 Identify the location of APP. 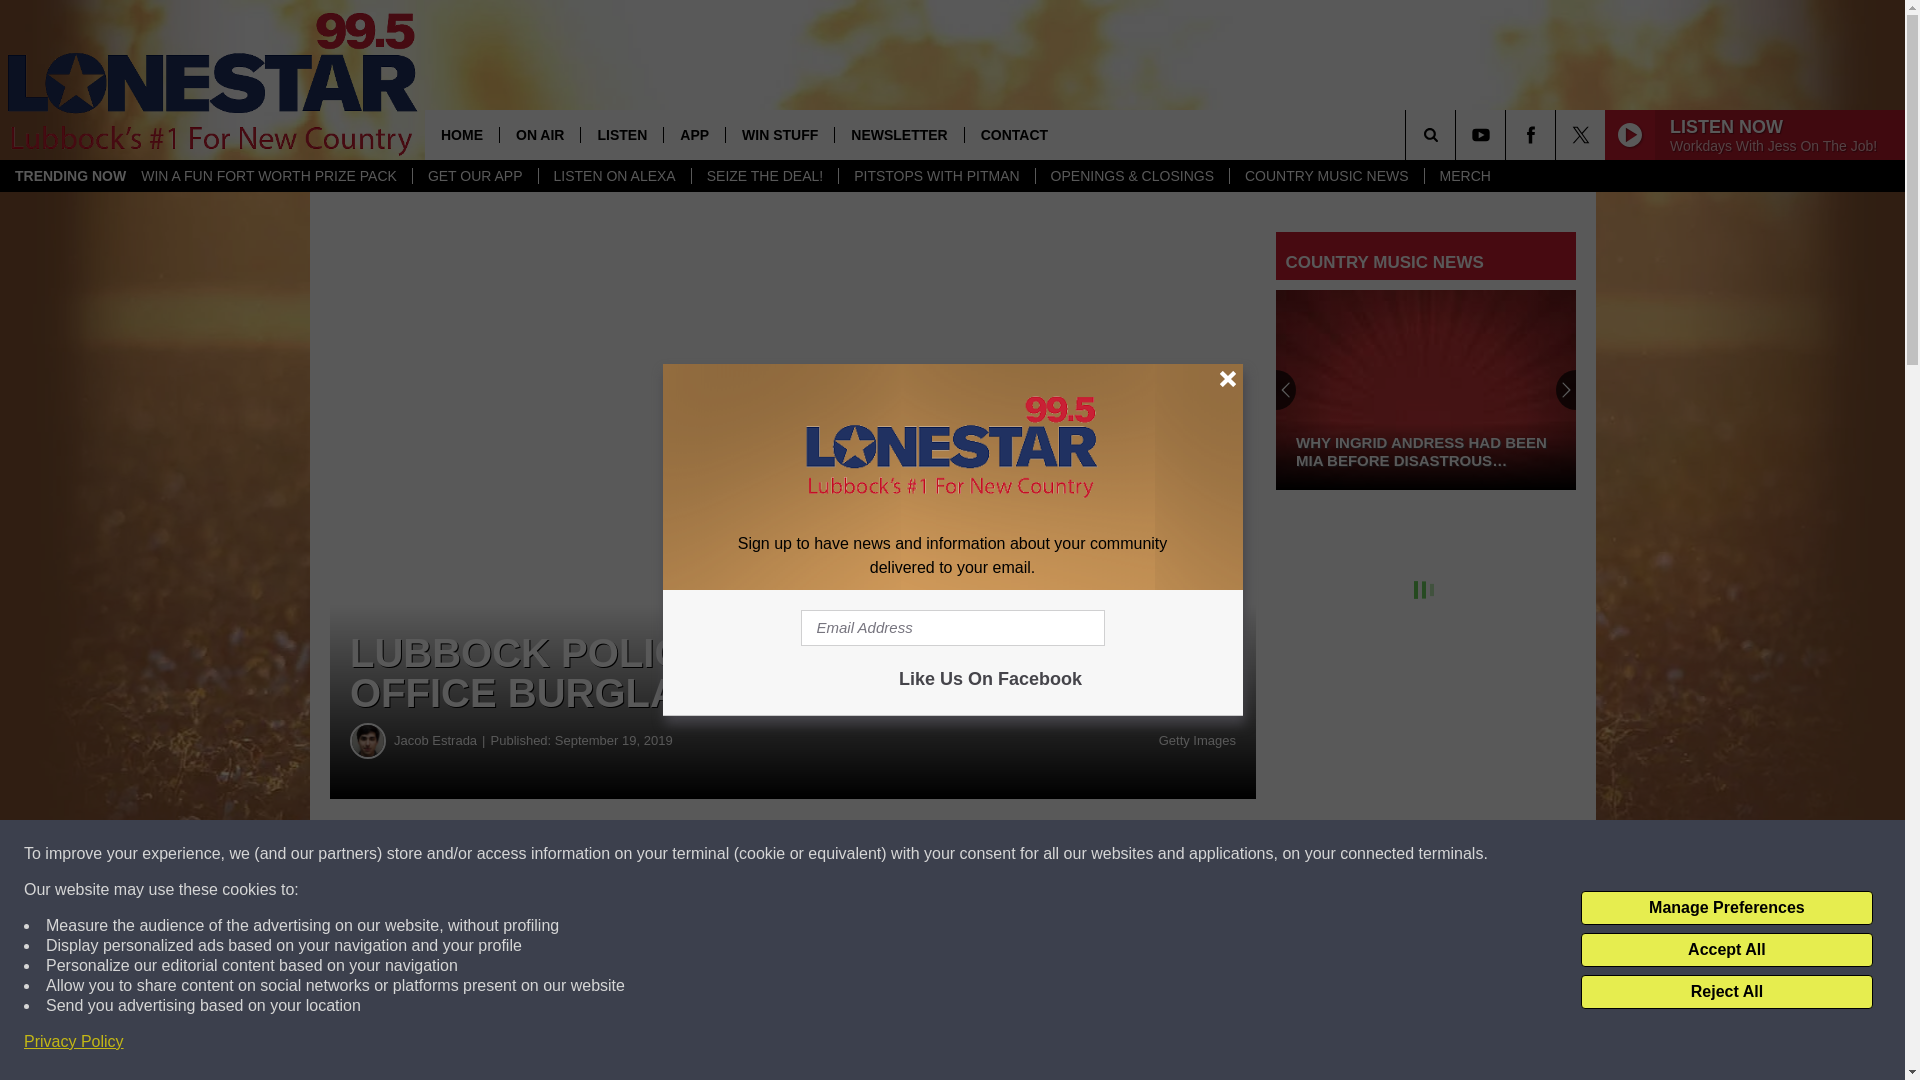
(694, 134).